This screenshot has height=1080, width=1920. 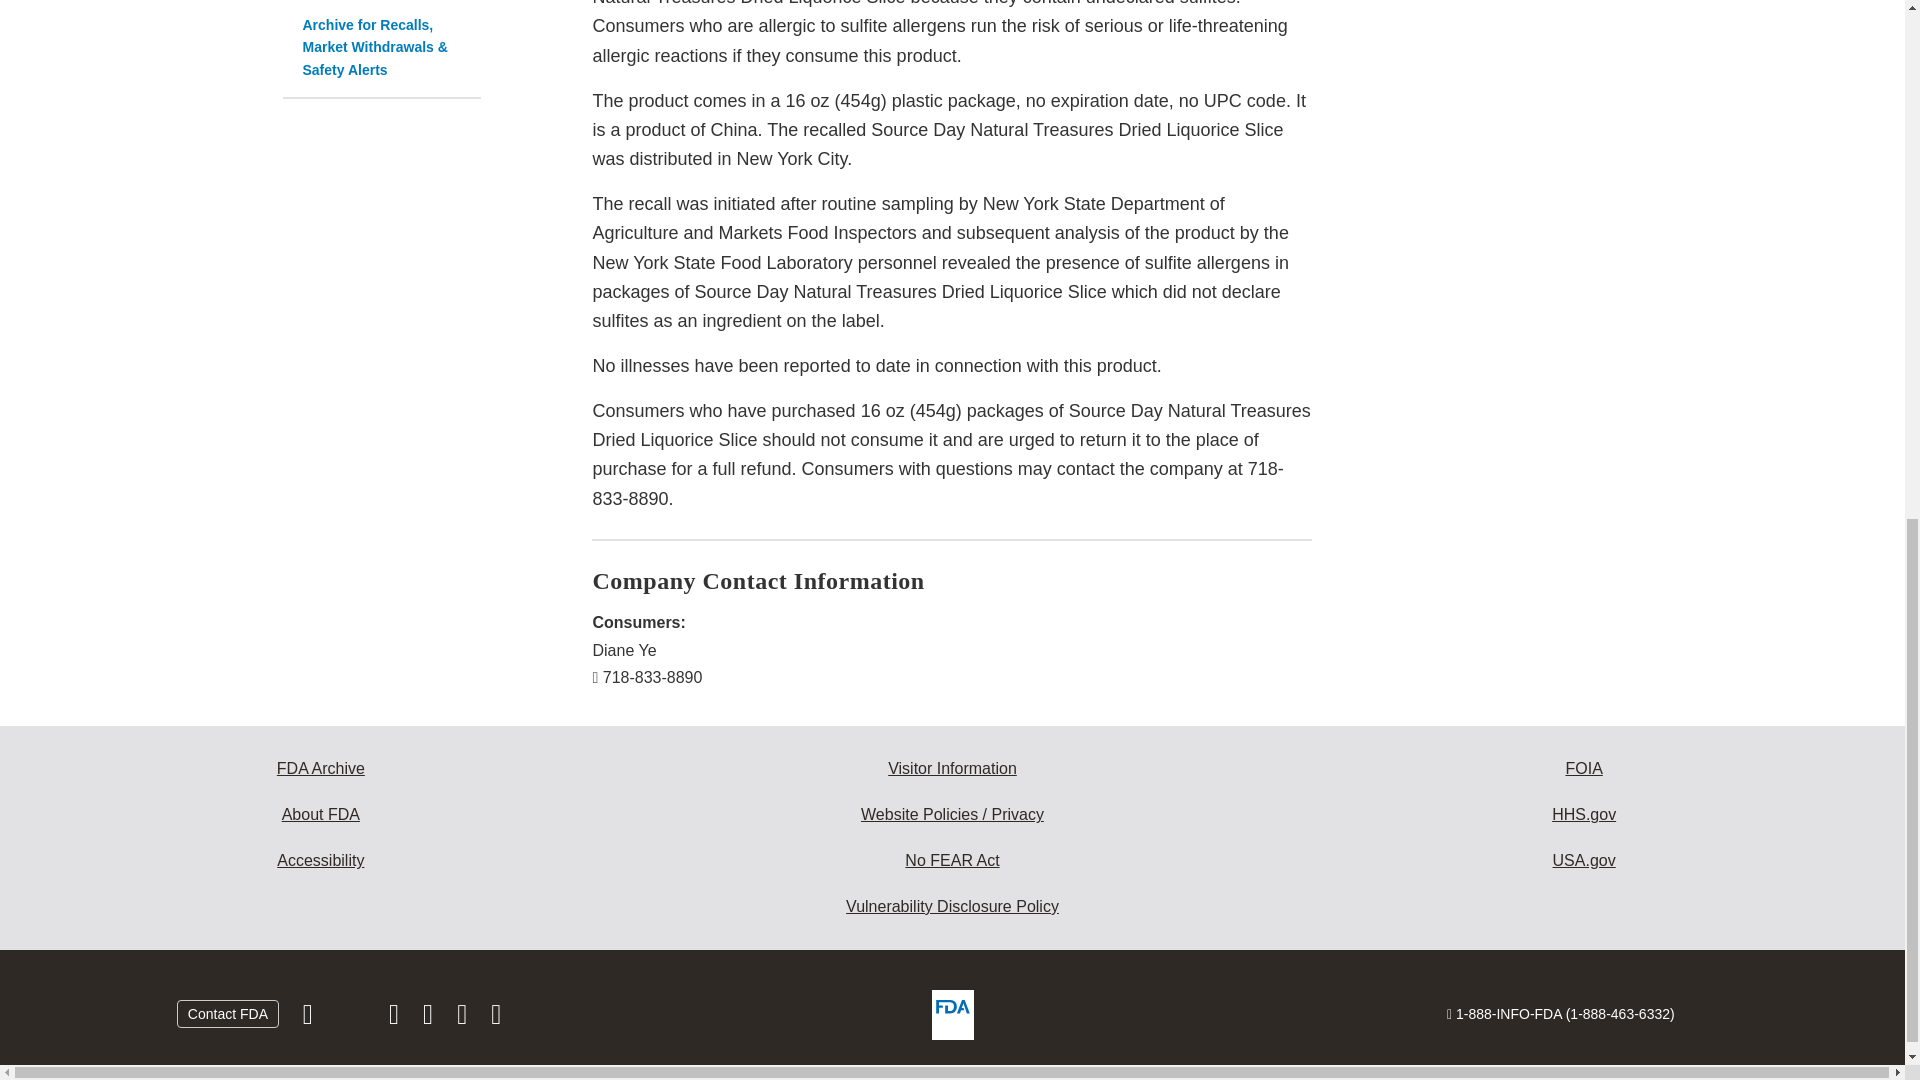 What do you see at coordinates (496, 1018) in the screenshot?
I see `Subscribe to FDA RSS feeds` at bounding box center [496, 1018].